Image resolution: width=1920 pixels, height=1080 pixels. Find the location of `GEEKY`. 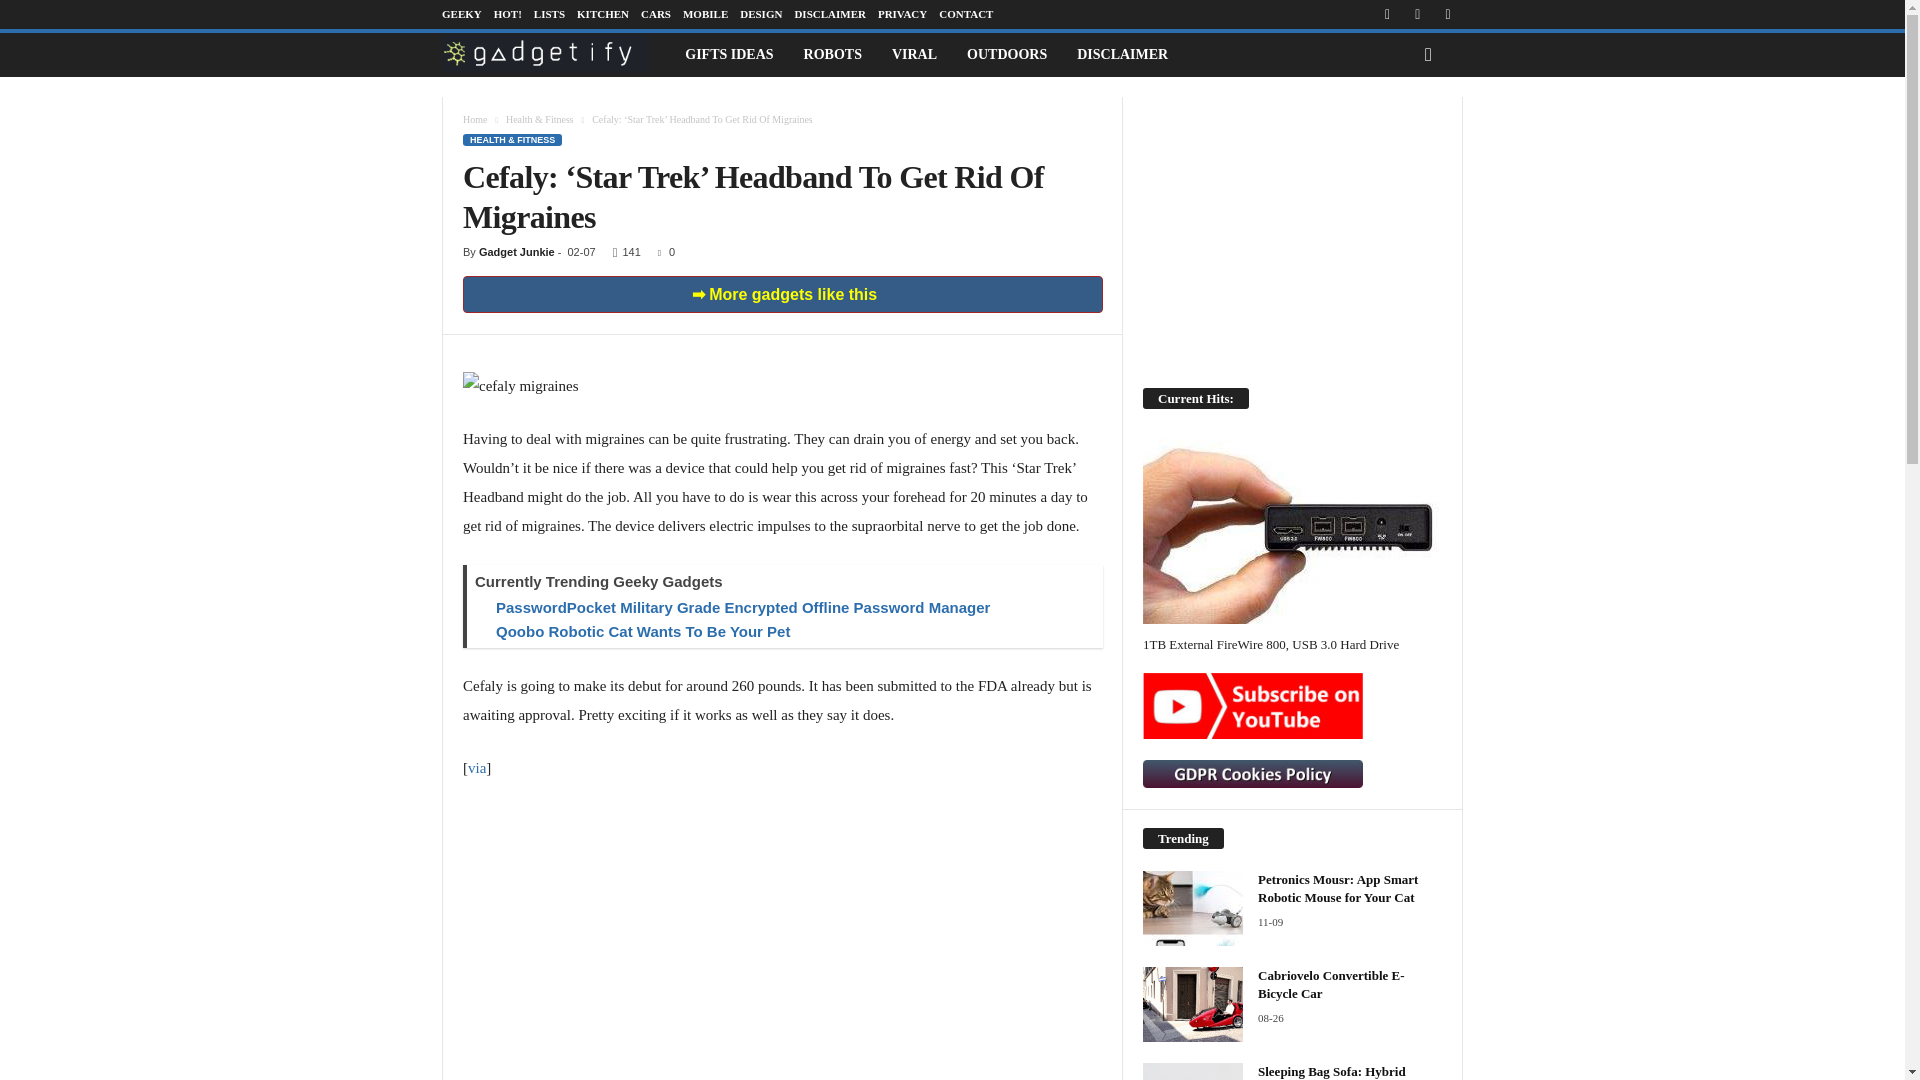

GEEKY is located at coordinates (461, 14).